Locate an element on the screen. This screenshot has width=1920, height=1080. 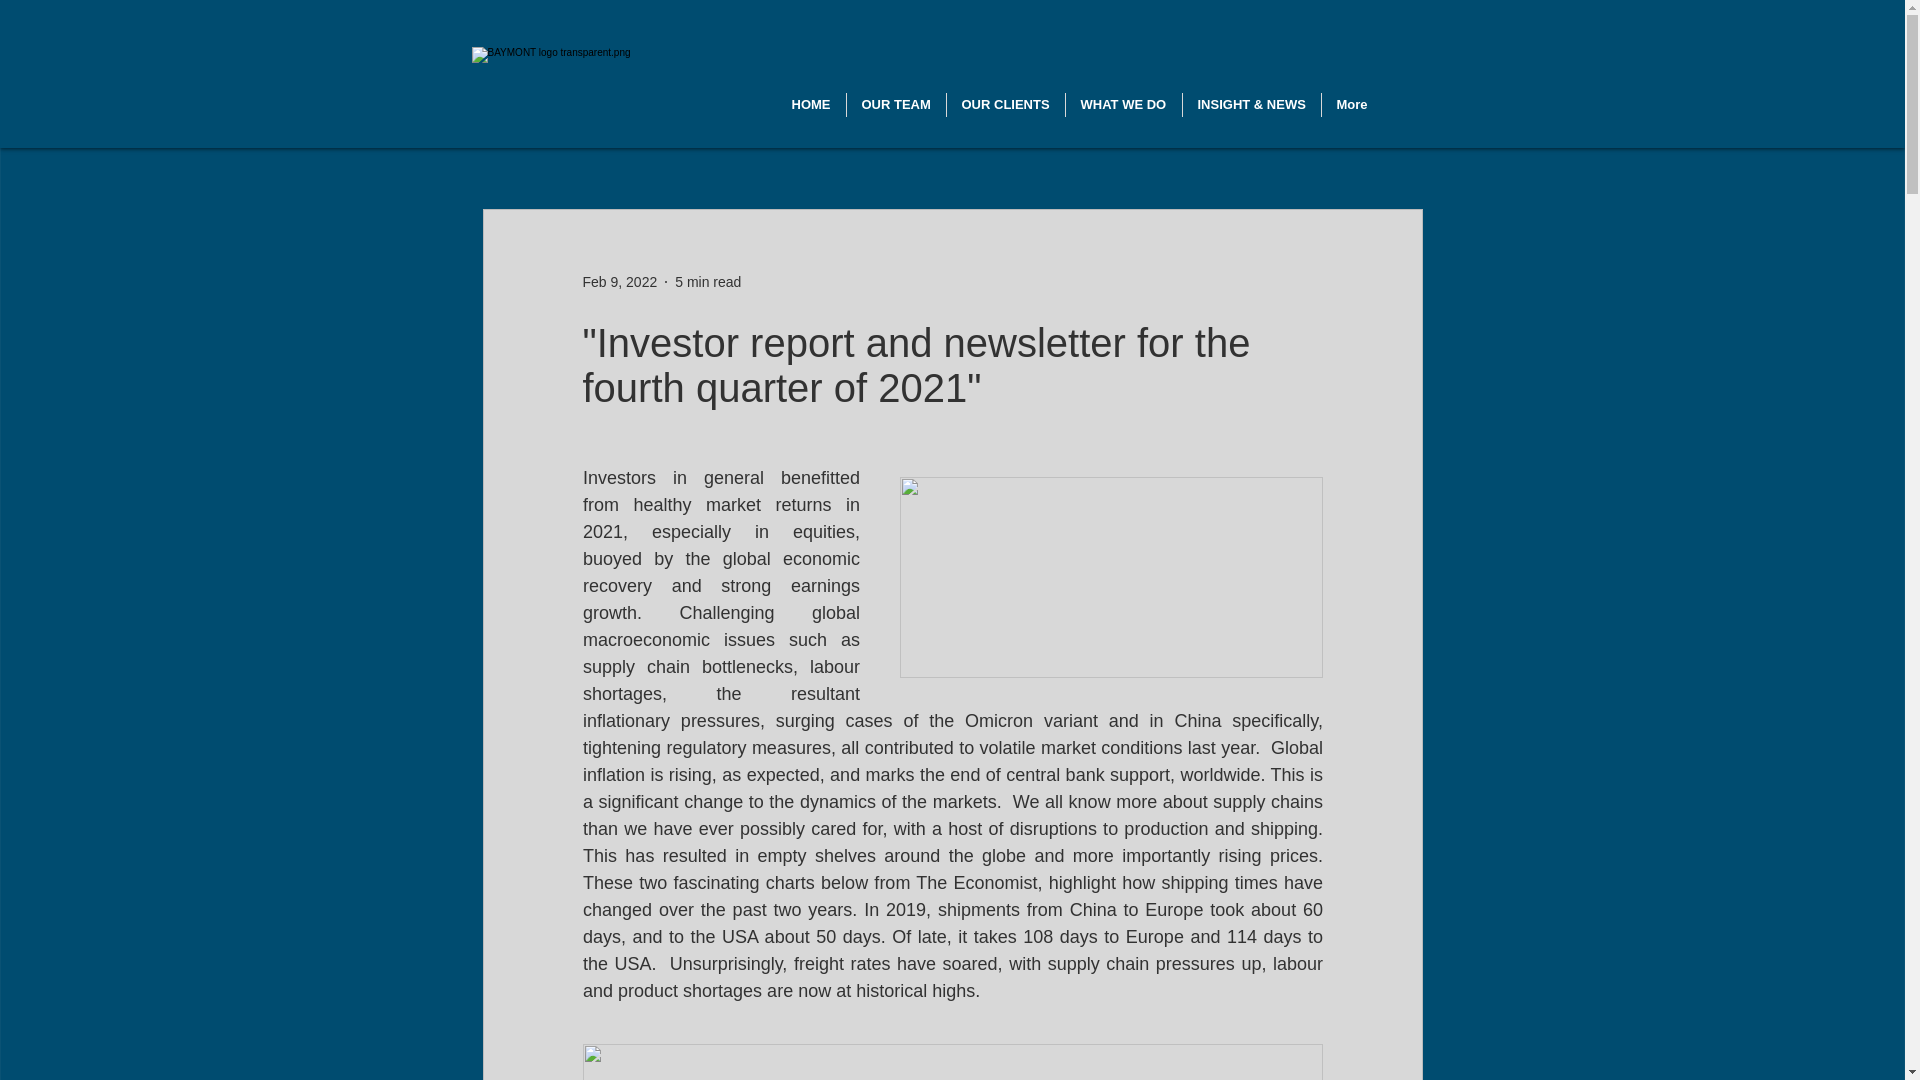
5 min read is located at coordinates (708, 282).